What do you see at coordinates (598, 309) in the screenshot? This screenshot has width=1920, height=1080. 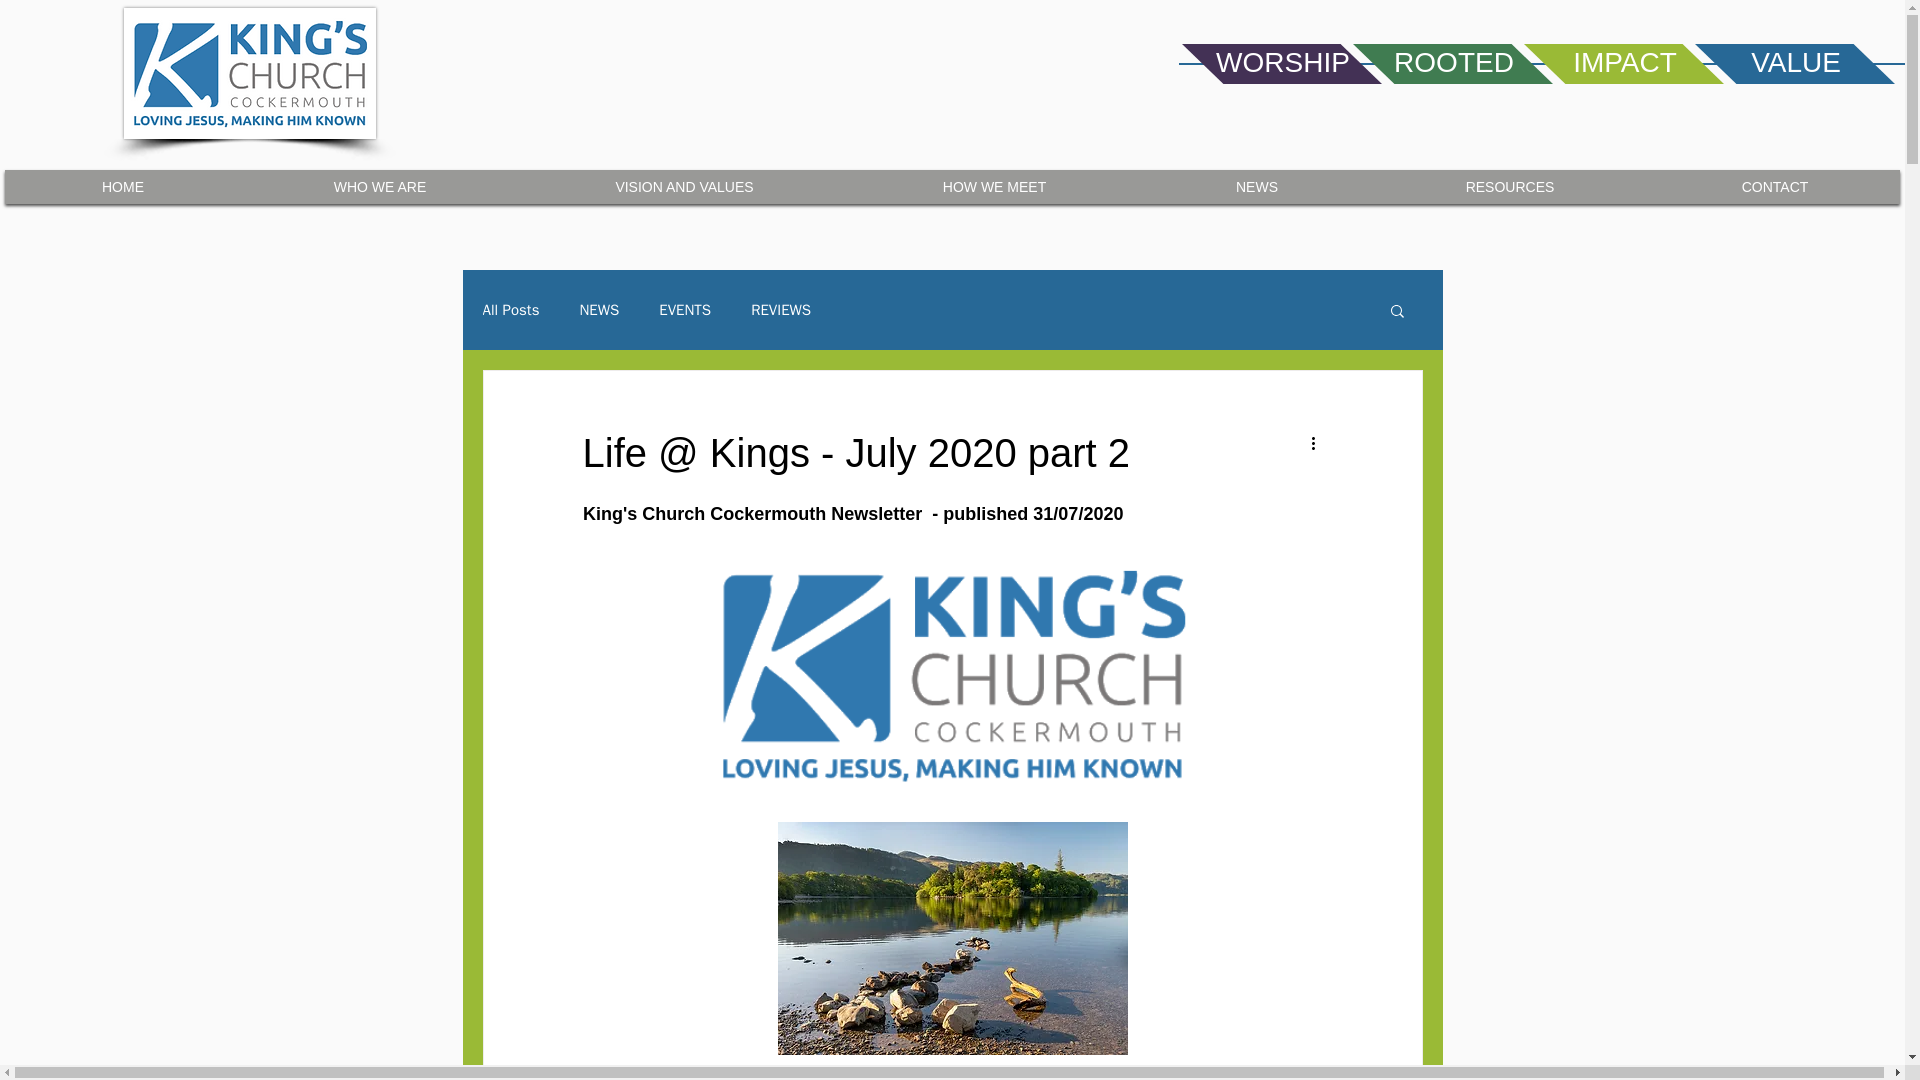 I see `NEWS` at bounding box center [598, 309].